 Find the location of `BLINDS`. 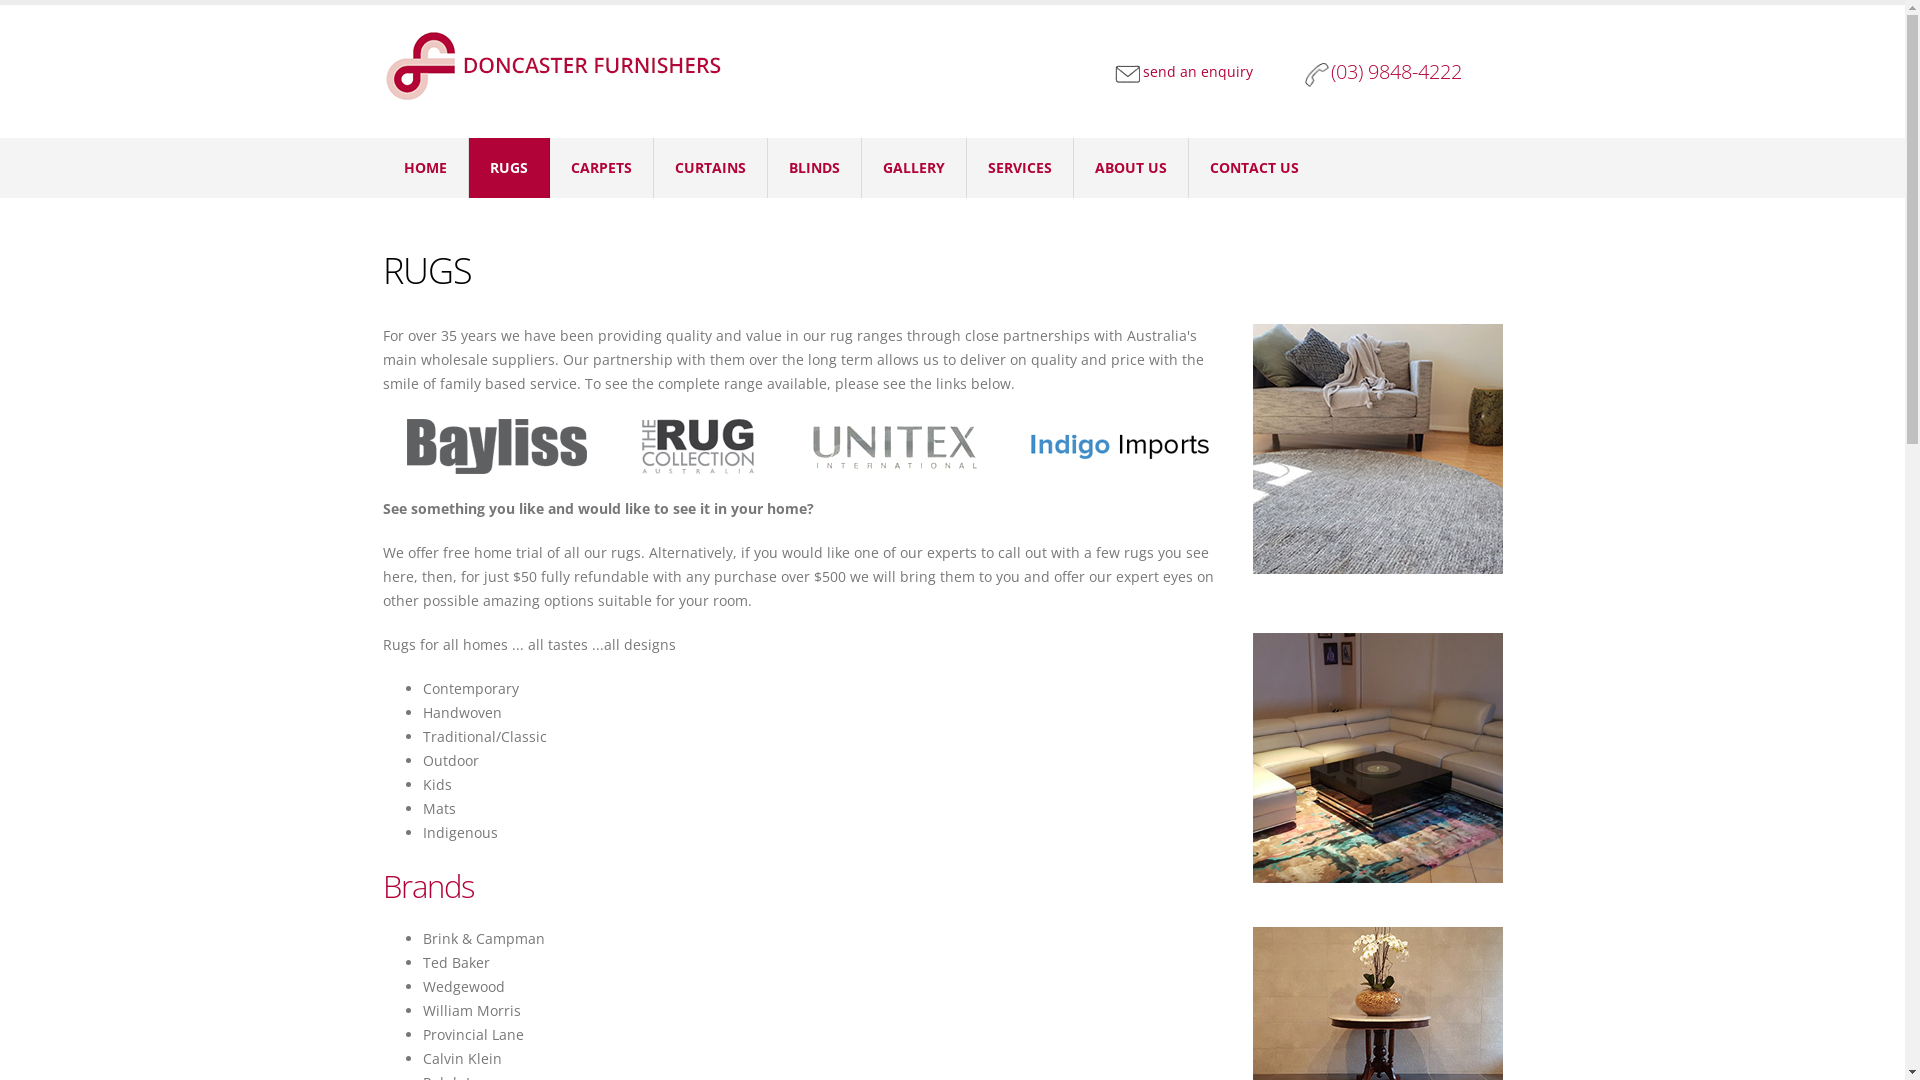

BLINDS is located at coordinates (815, 168).